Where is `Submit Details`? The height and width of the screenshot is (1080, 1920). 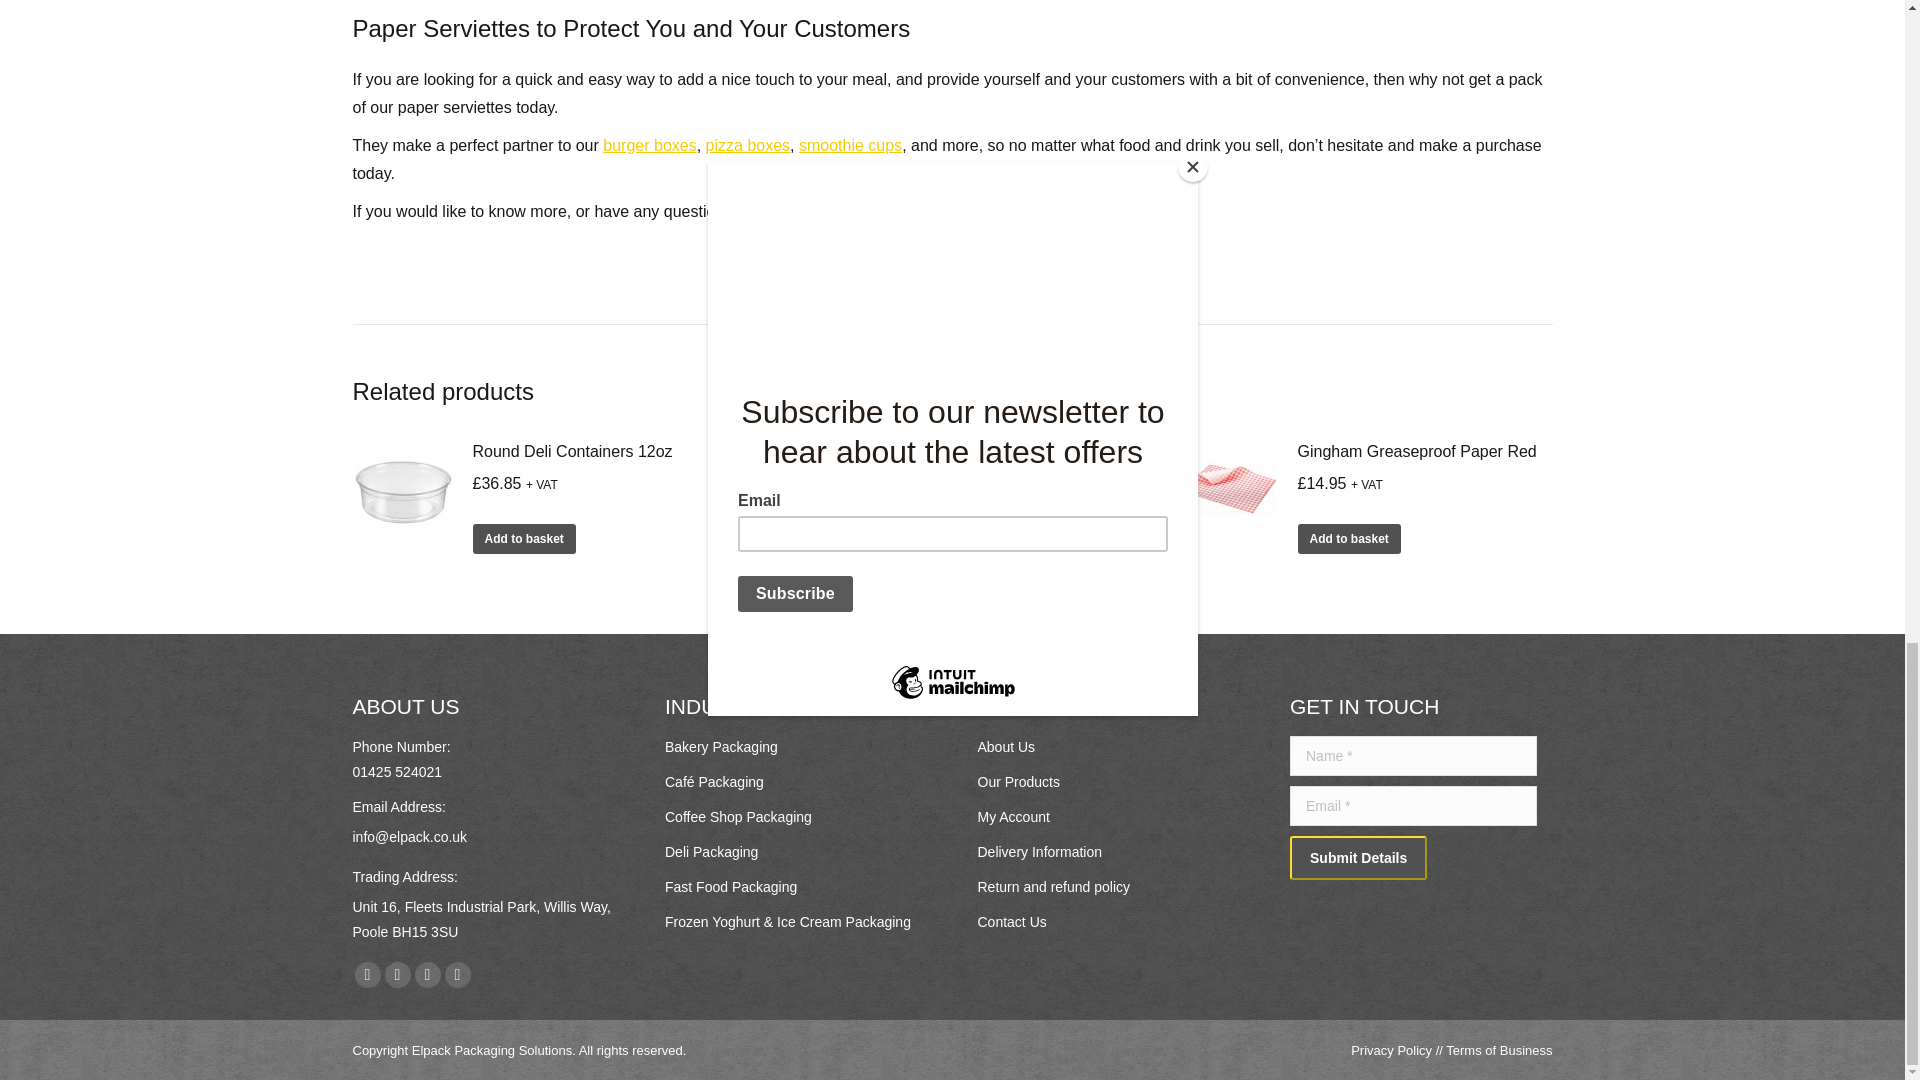
Submit Details is located at coordinates (1358, 858).